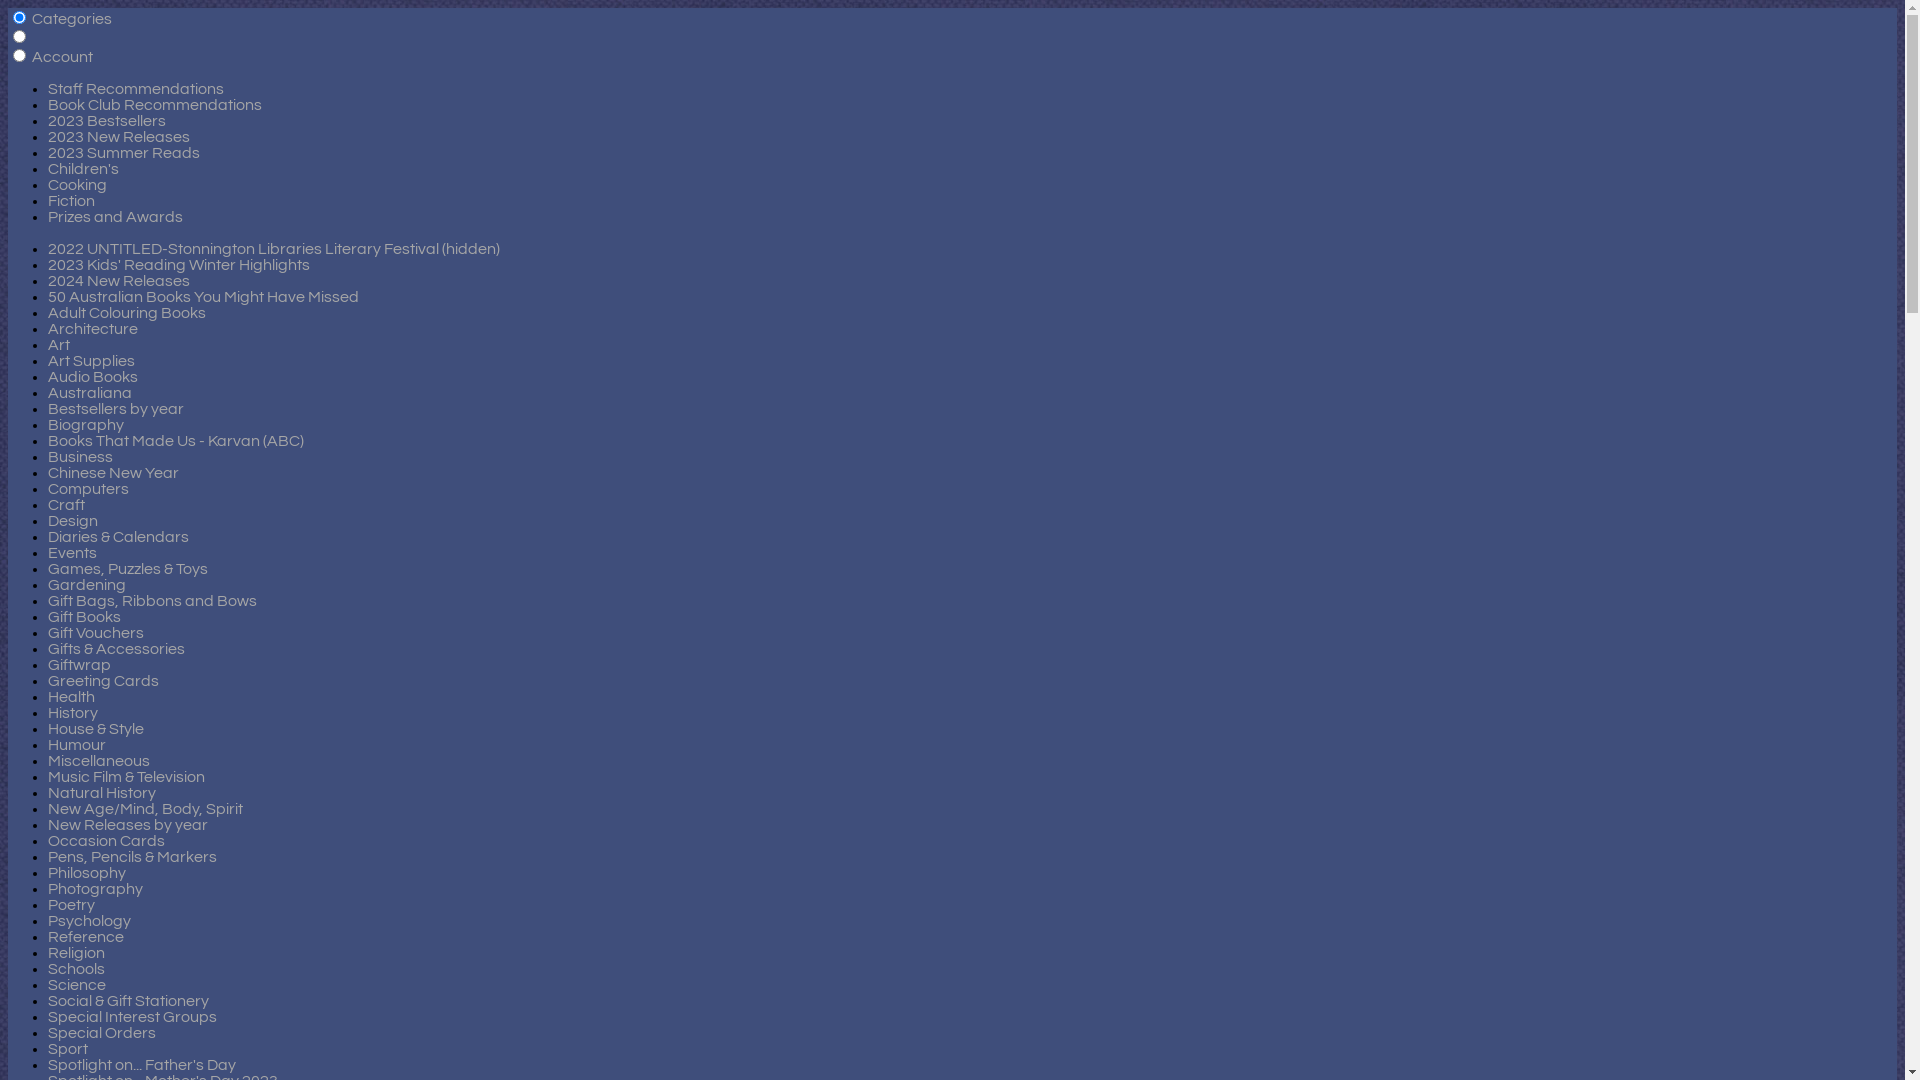 The height and width of the screenshot is (1080, 1920). Describe the element at coordinates (96, 633) in the screenshot. I see `Gift Vouchers` at that location.